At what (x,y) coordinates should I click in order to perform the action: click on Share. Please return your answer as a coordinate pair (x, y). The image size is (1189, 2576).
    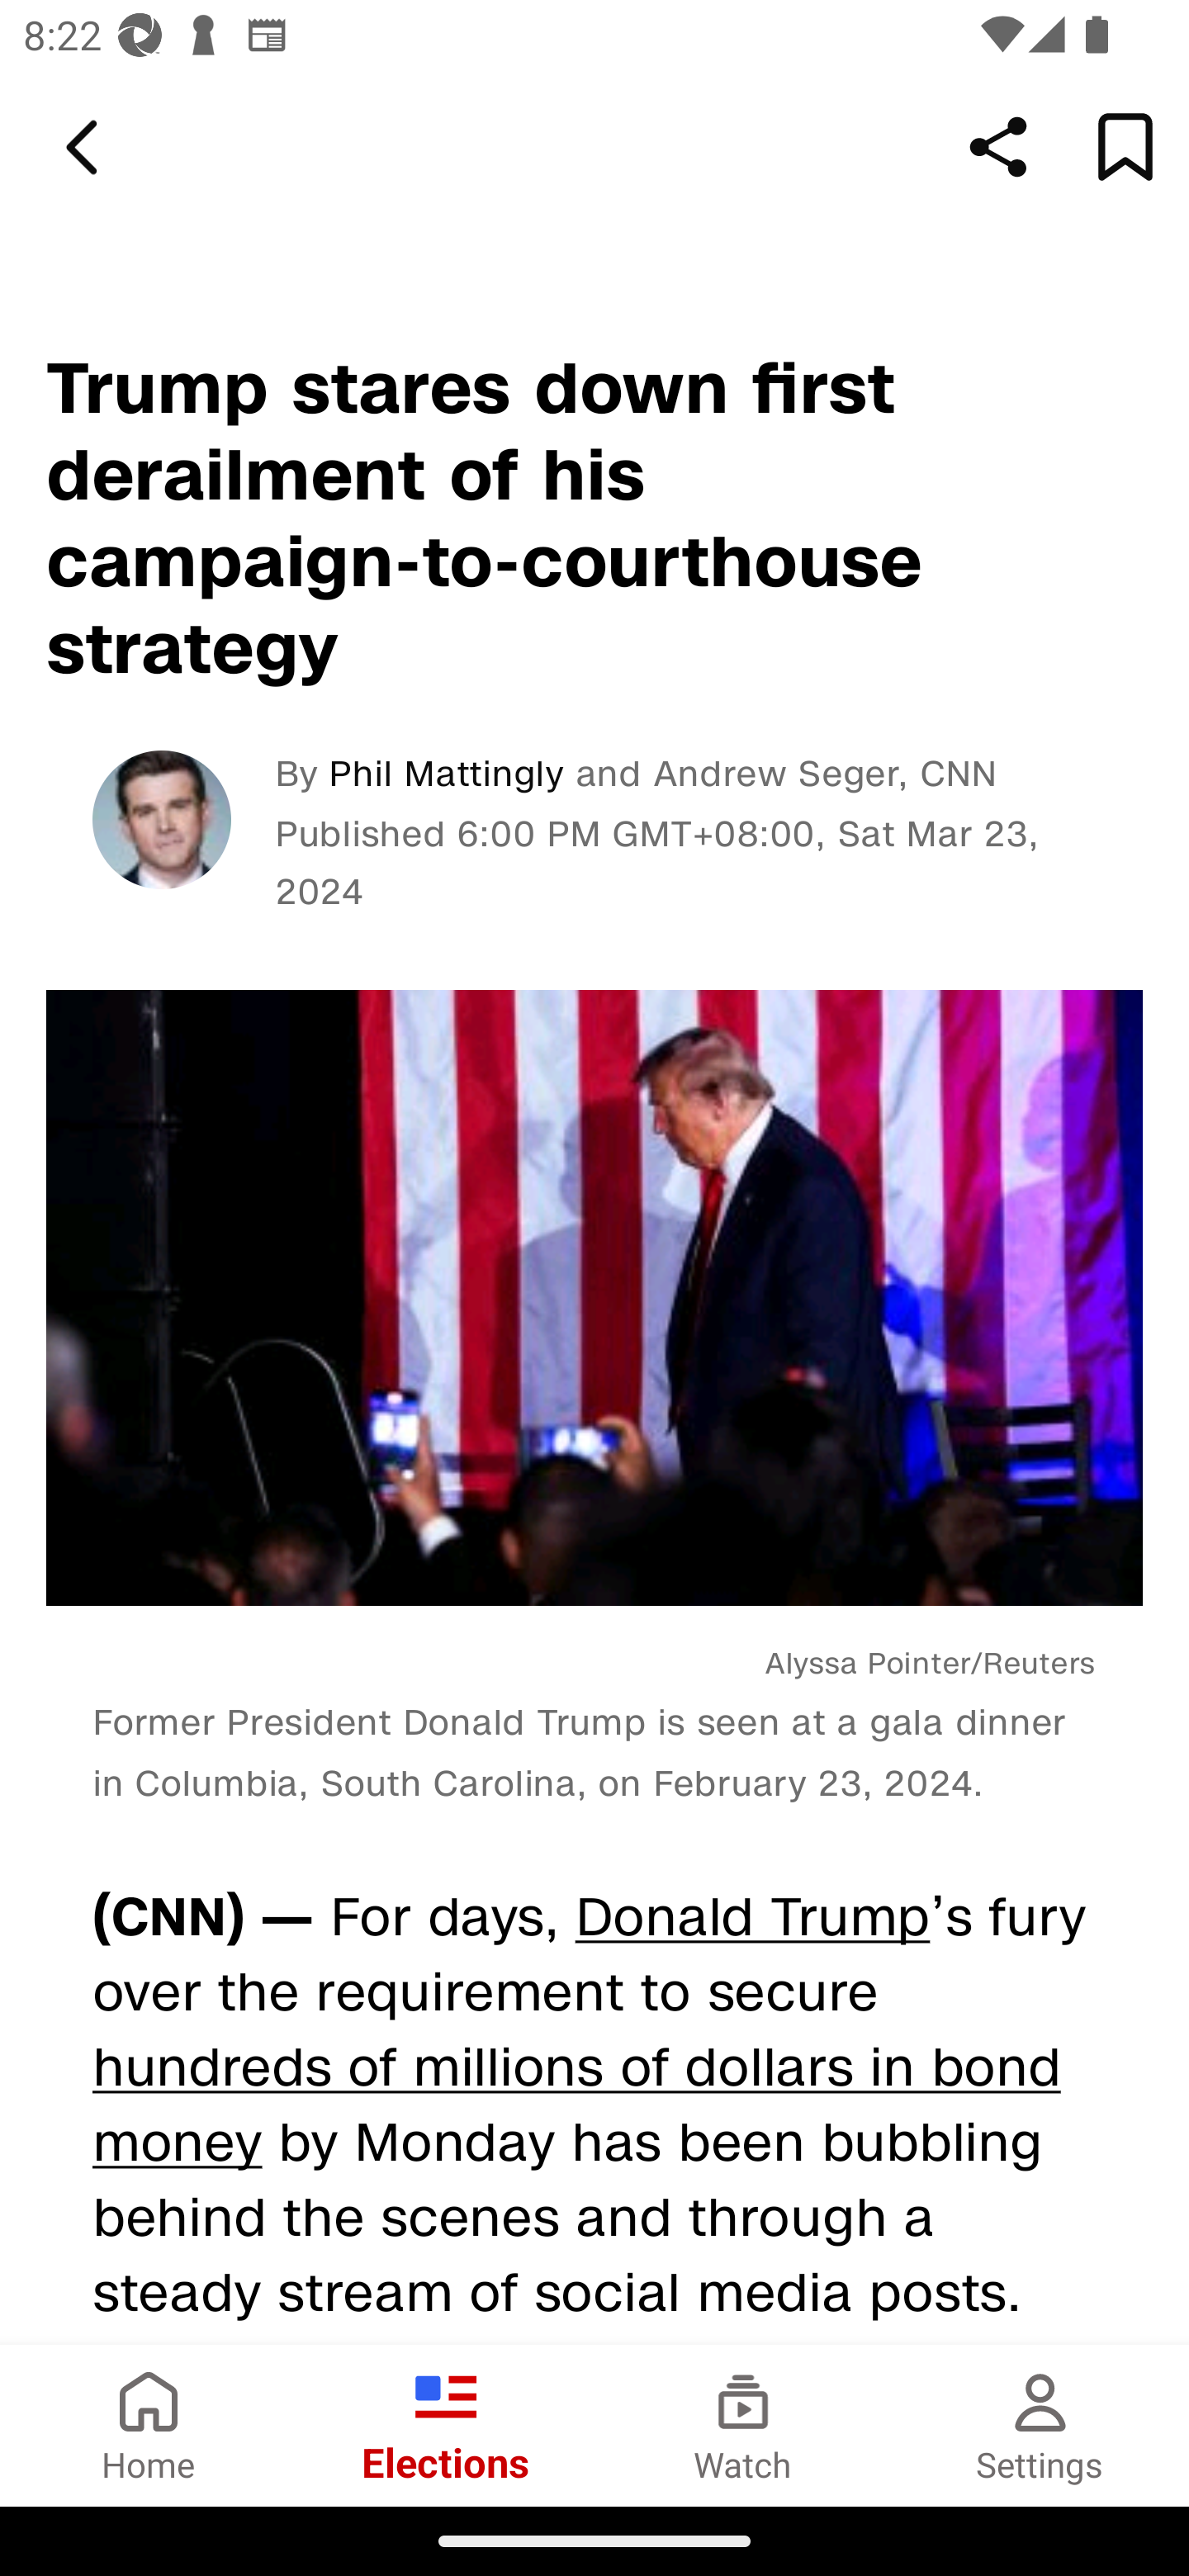
    Looking at the image, I should click on (998, 146).